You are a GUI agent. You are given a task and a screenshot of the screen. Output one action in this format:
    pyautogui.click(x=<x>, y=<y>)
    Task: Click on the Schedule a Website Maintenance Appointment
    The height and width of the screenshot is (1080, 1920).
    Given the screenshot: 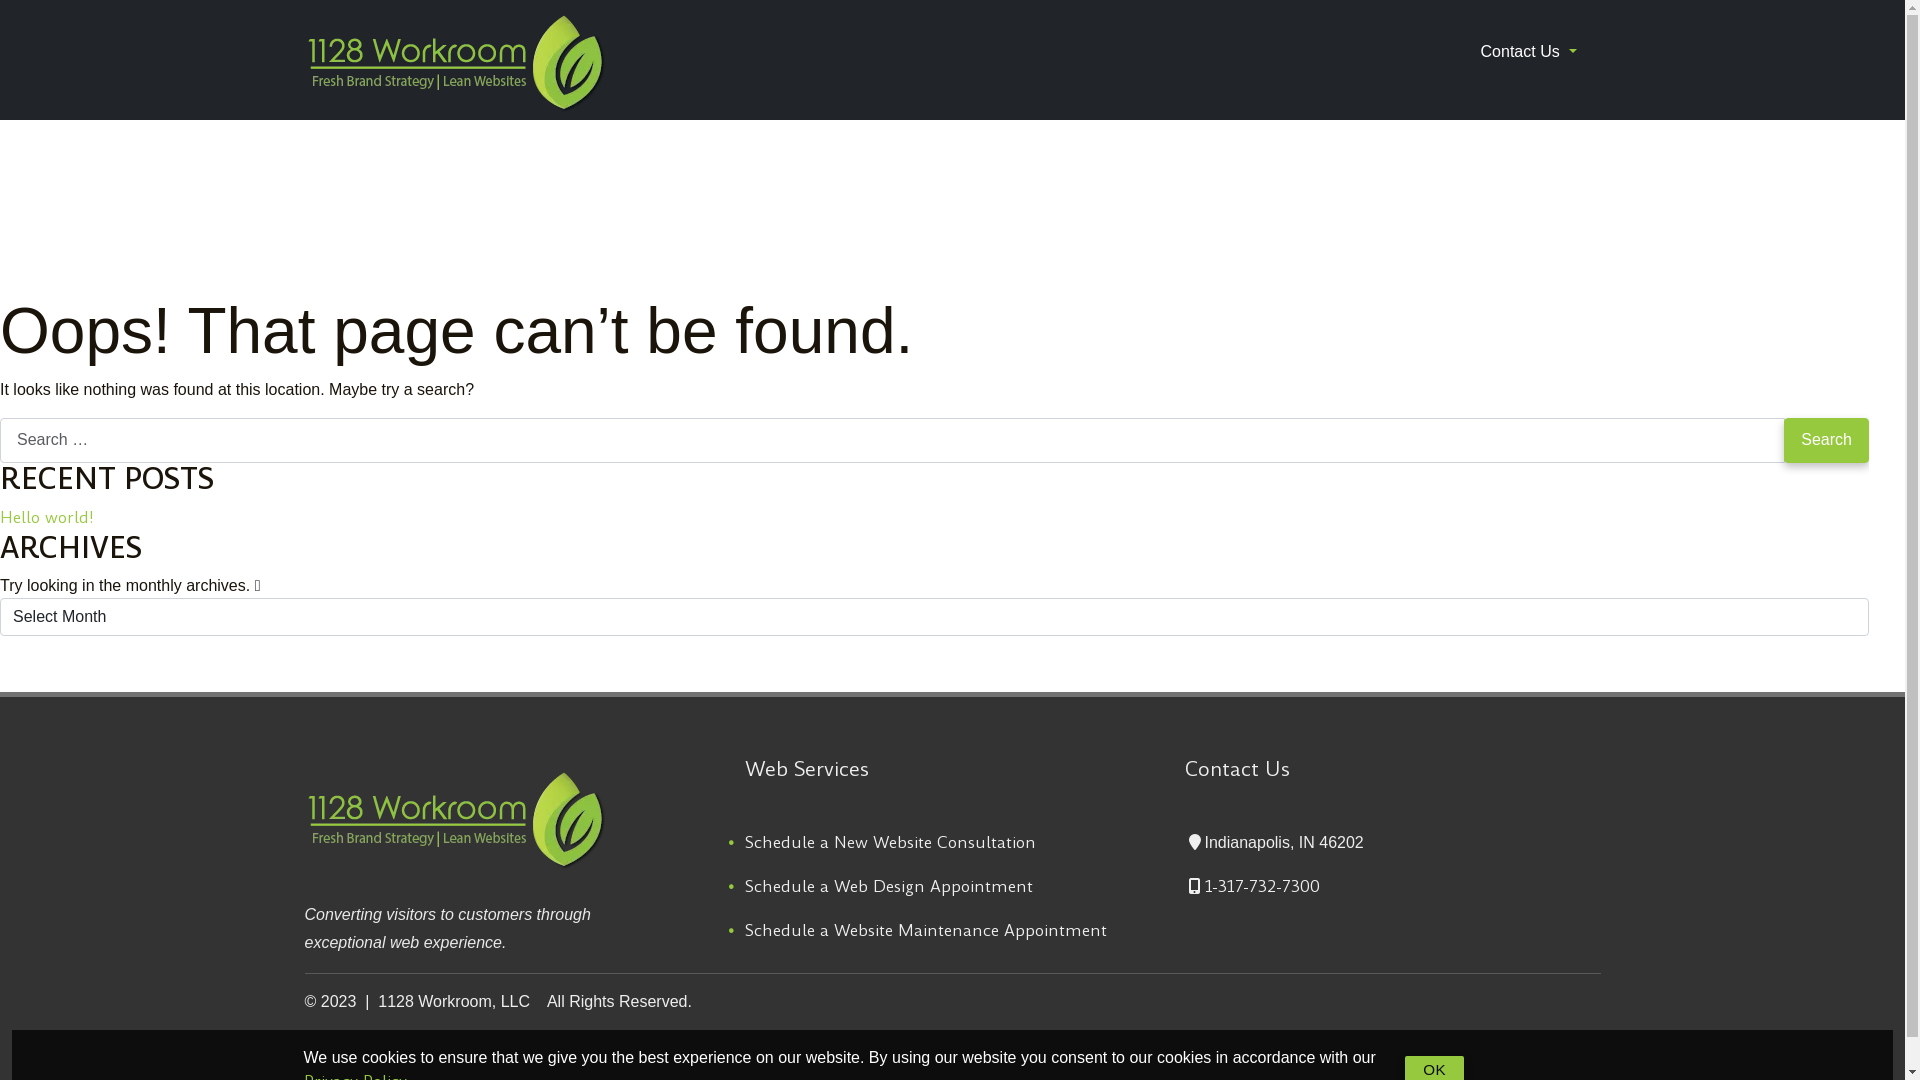 What is the action you would take?
    pyautogui.click(x=925, y=930)
    